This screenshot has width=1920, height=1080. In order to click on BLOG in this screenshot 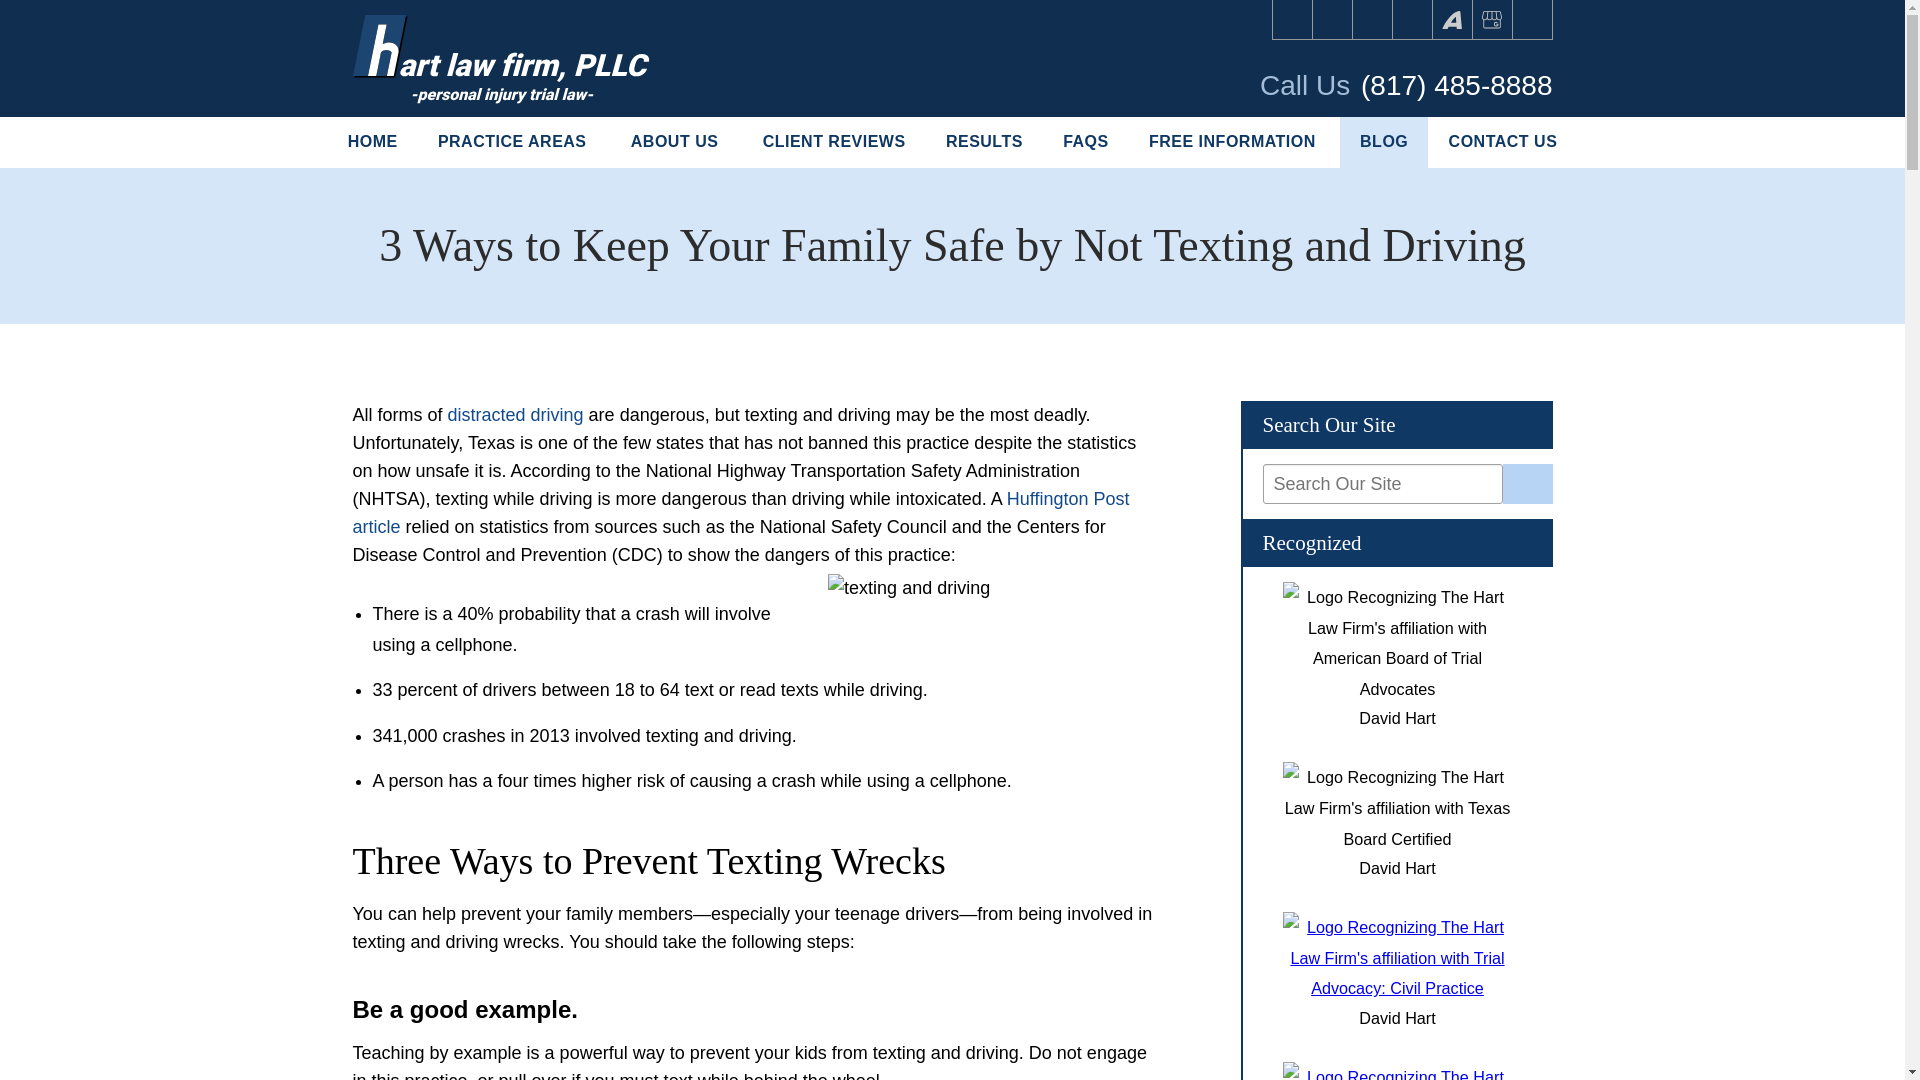, I will do `click(1384, 142)`.